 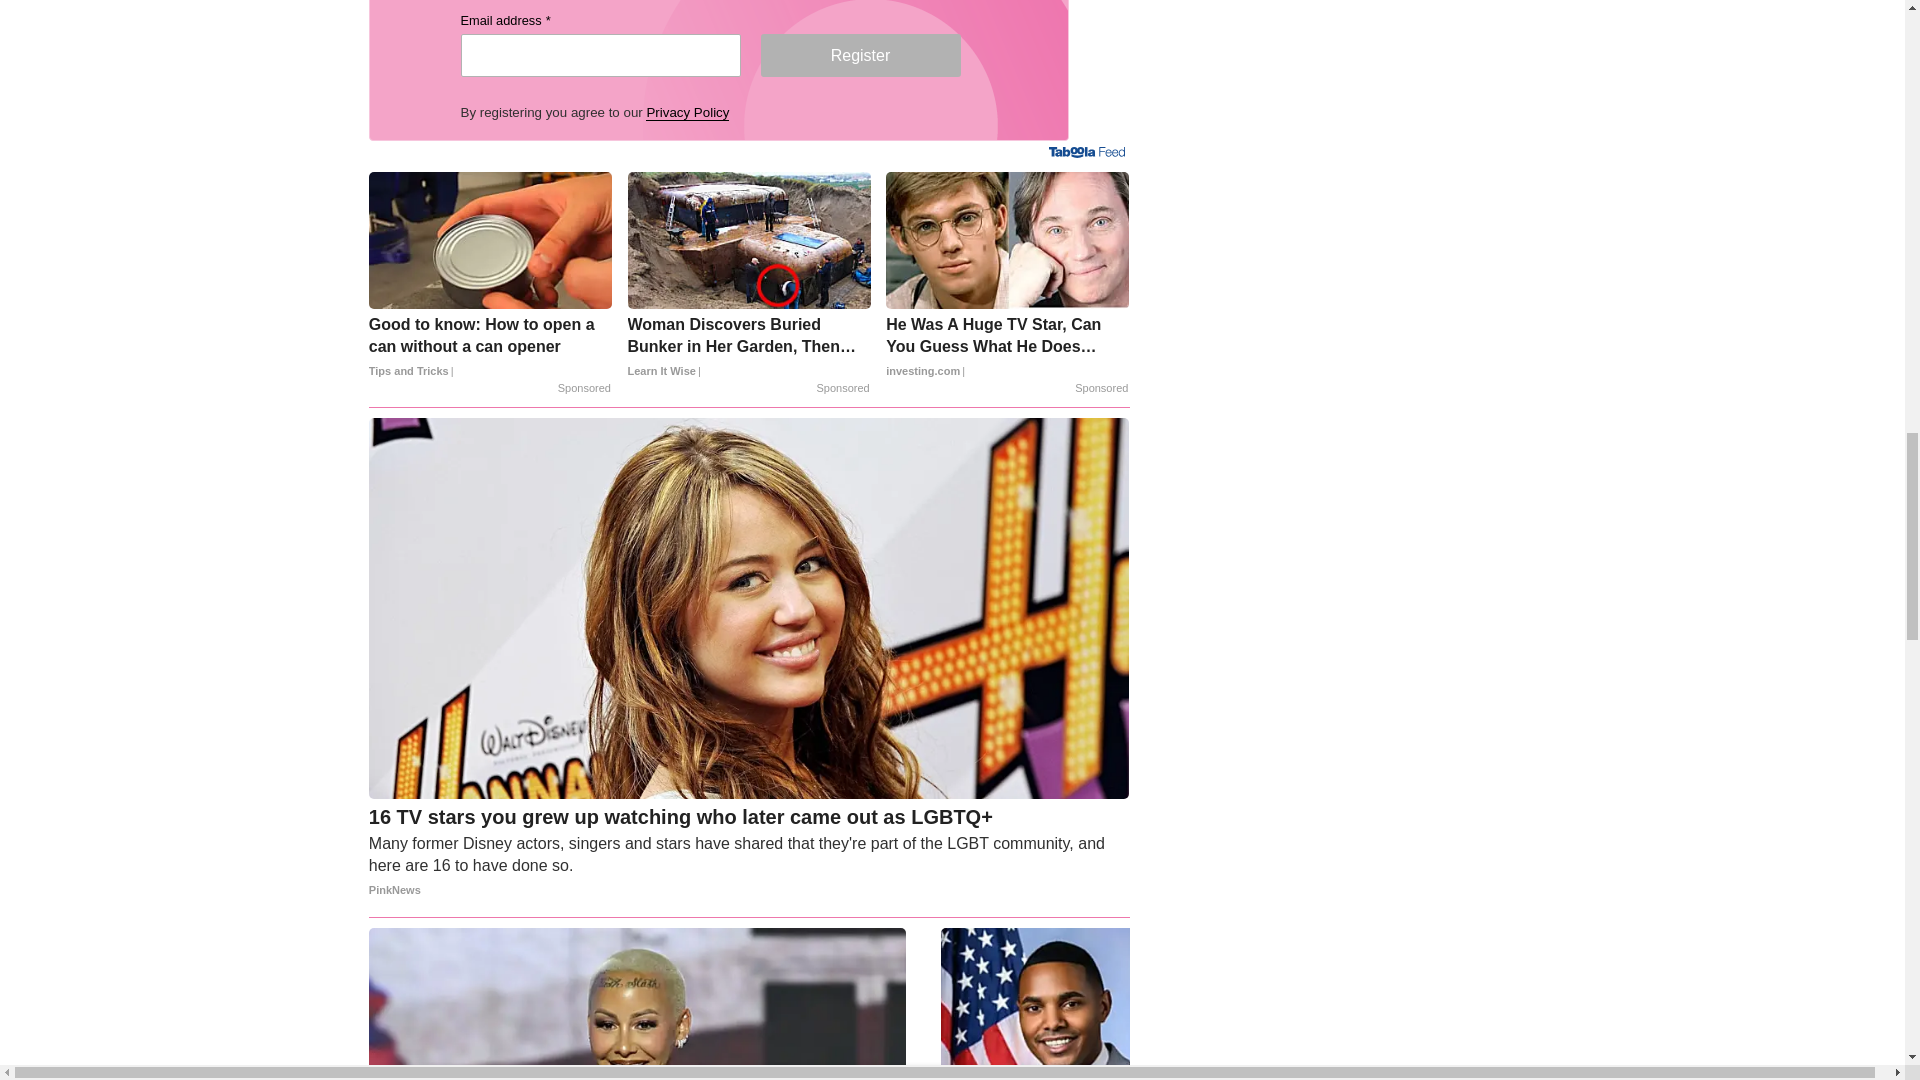 I want to click on Good to know: How to open a can without a can opener, so click(x=490, y=348).